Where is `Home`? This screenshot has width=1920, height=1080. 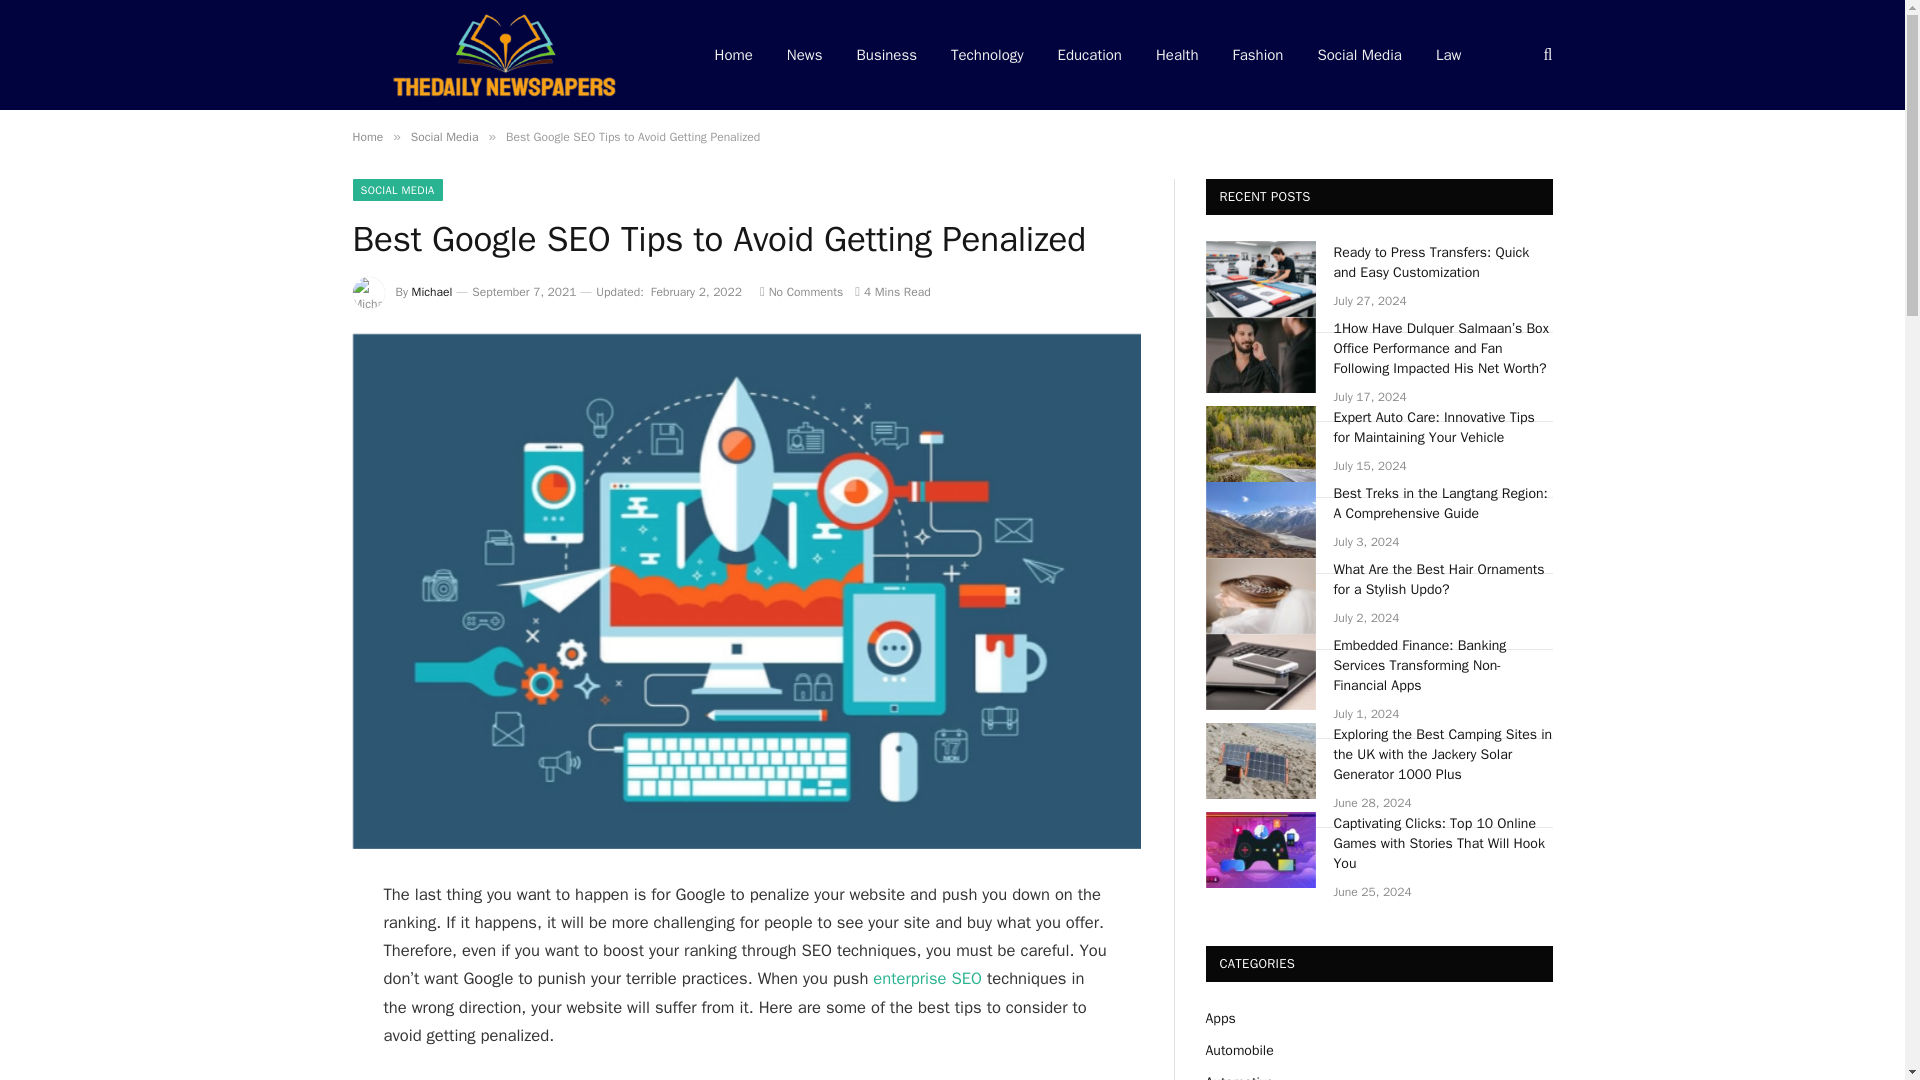 Home is located at coordinates (366, 136).